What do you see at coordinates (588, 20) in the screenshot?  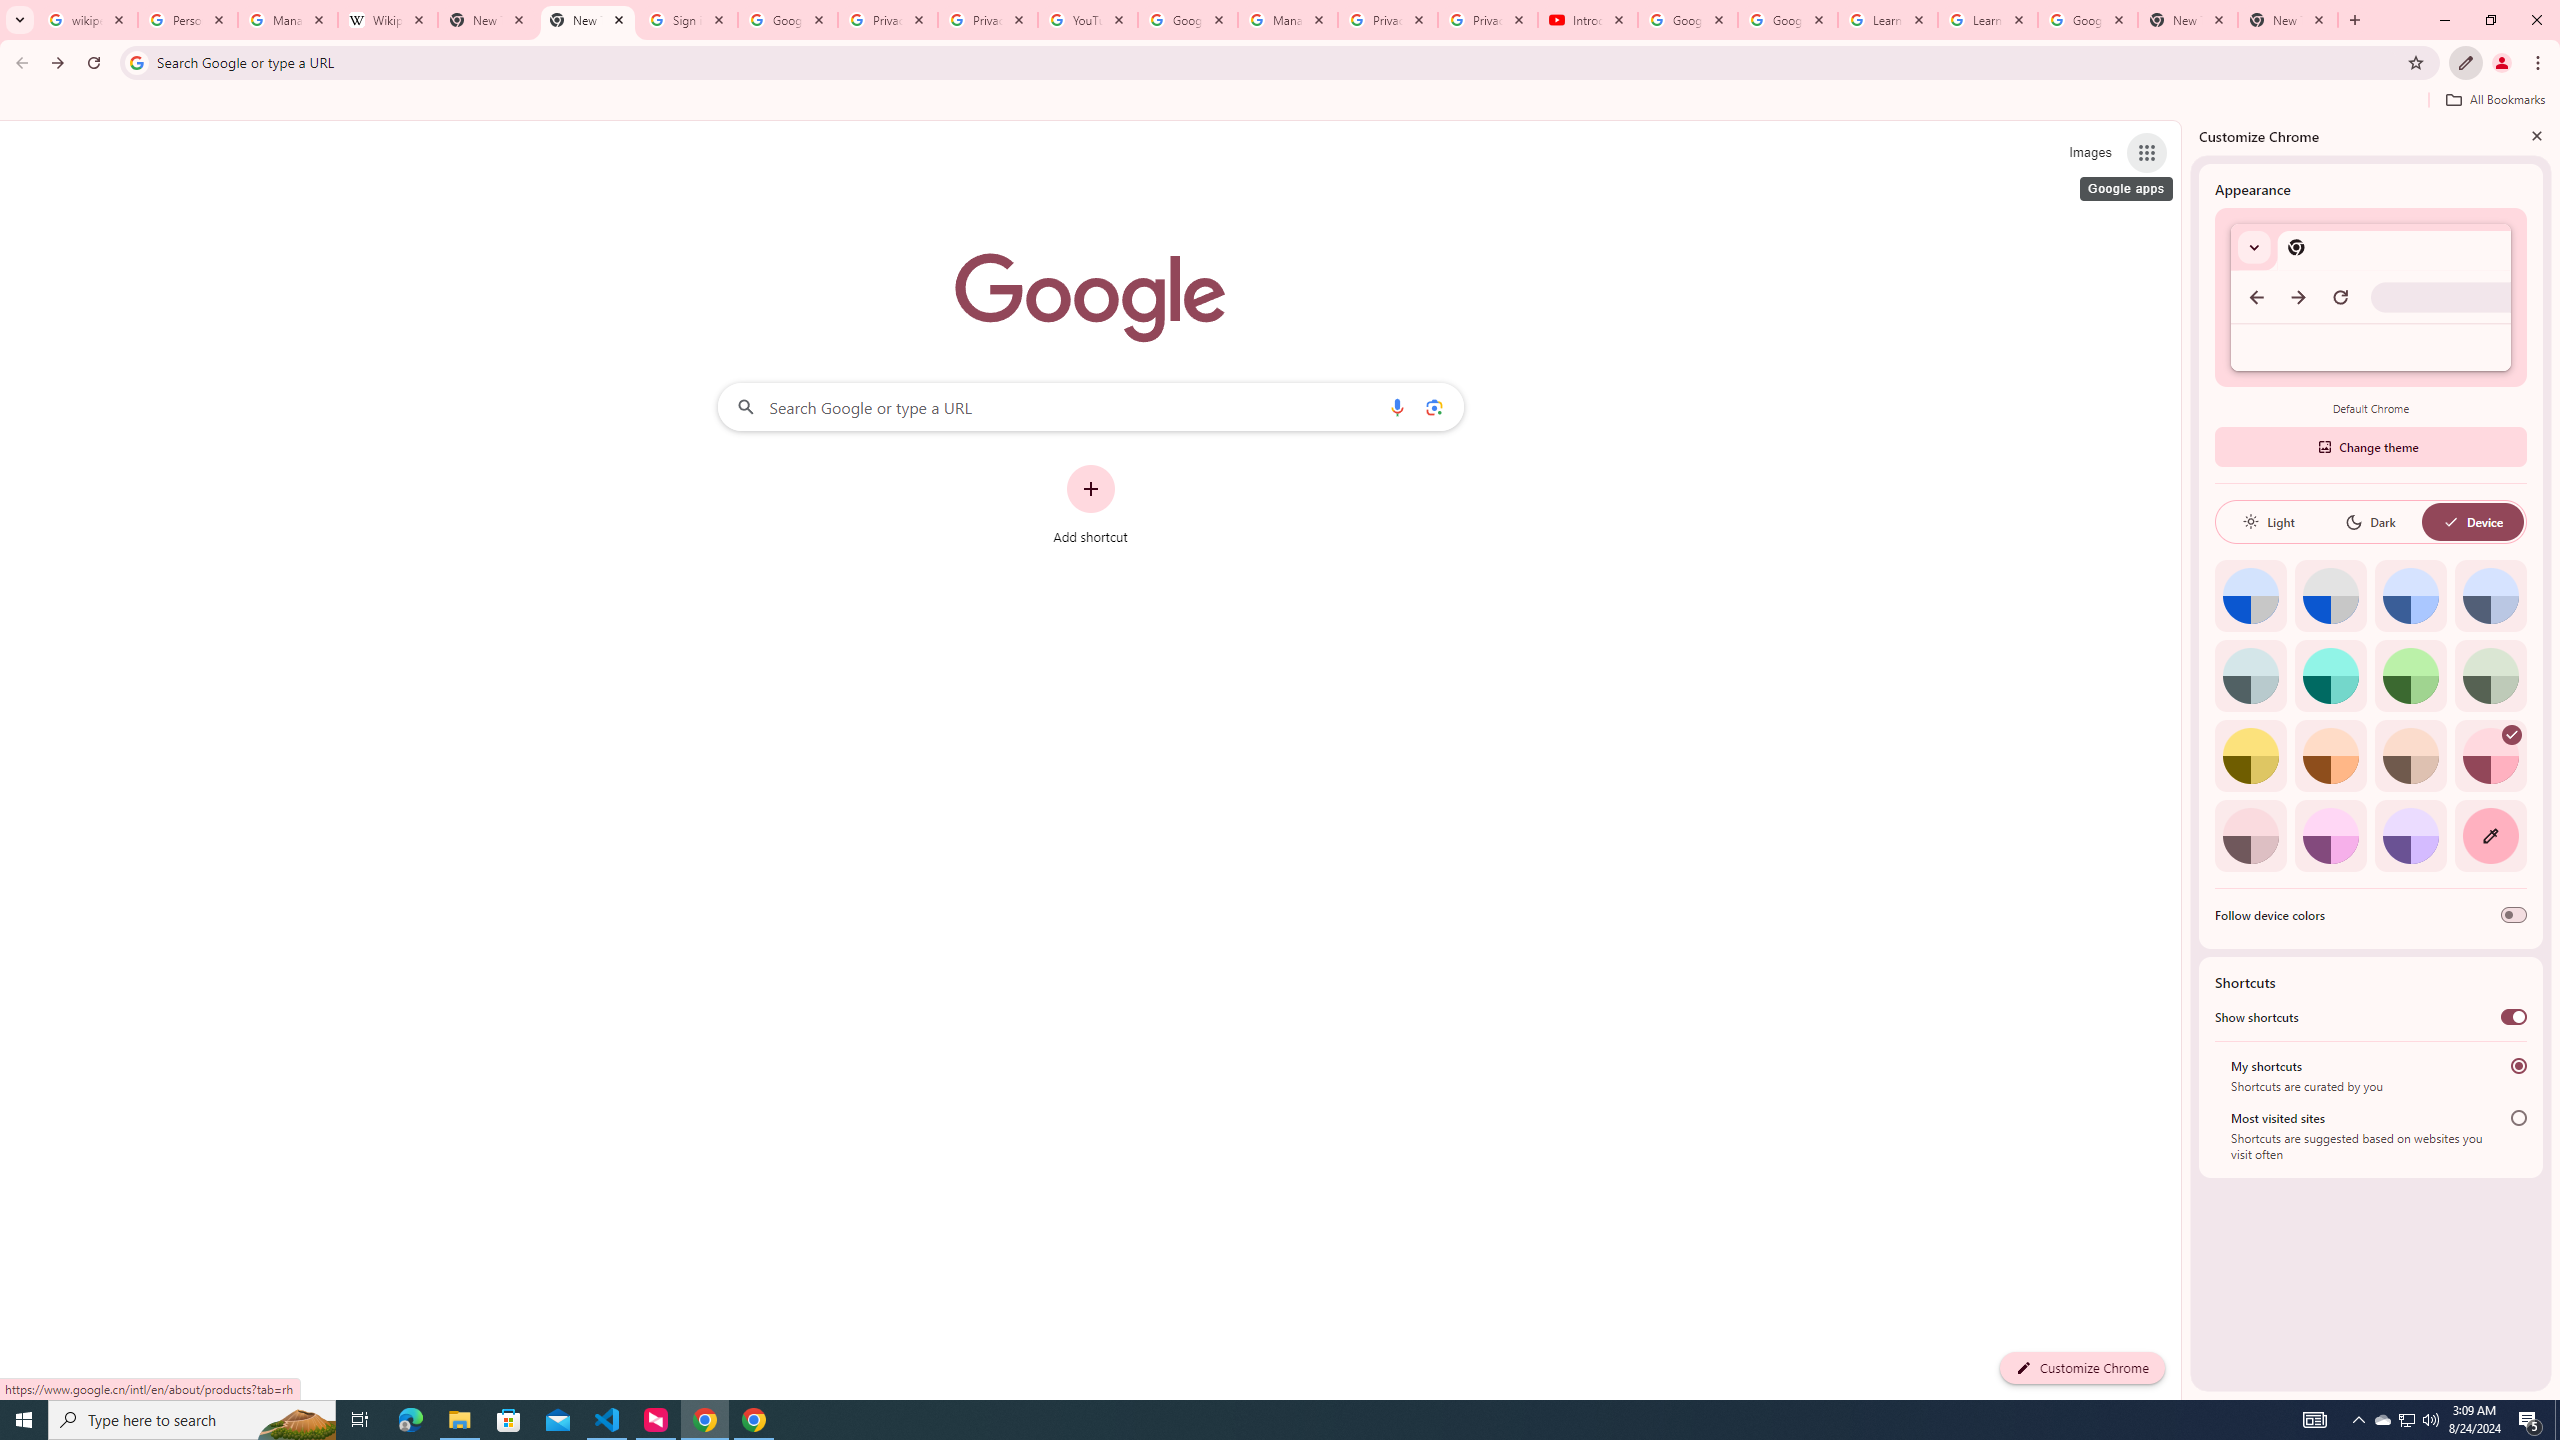 I see `New Tab` at bounding box center [588, 20].